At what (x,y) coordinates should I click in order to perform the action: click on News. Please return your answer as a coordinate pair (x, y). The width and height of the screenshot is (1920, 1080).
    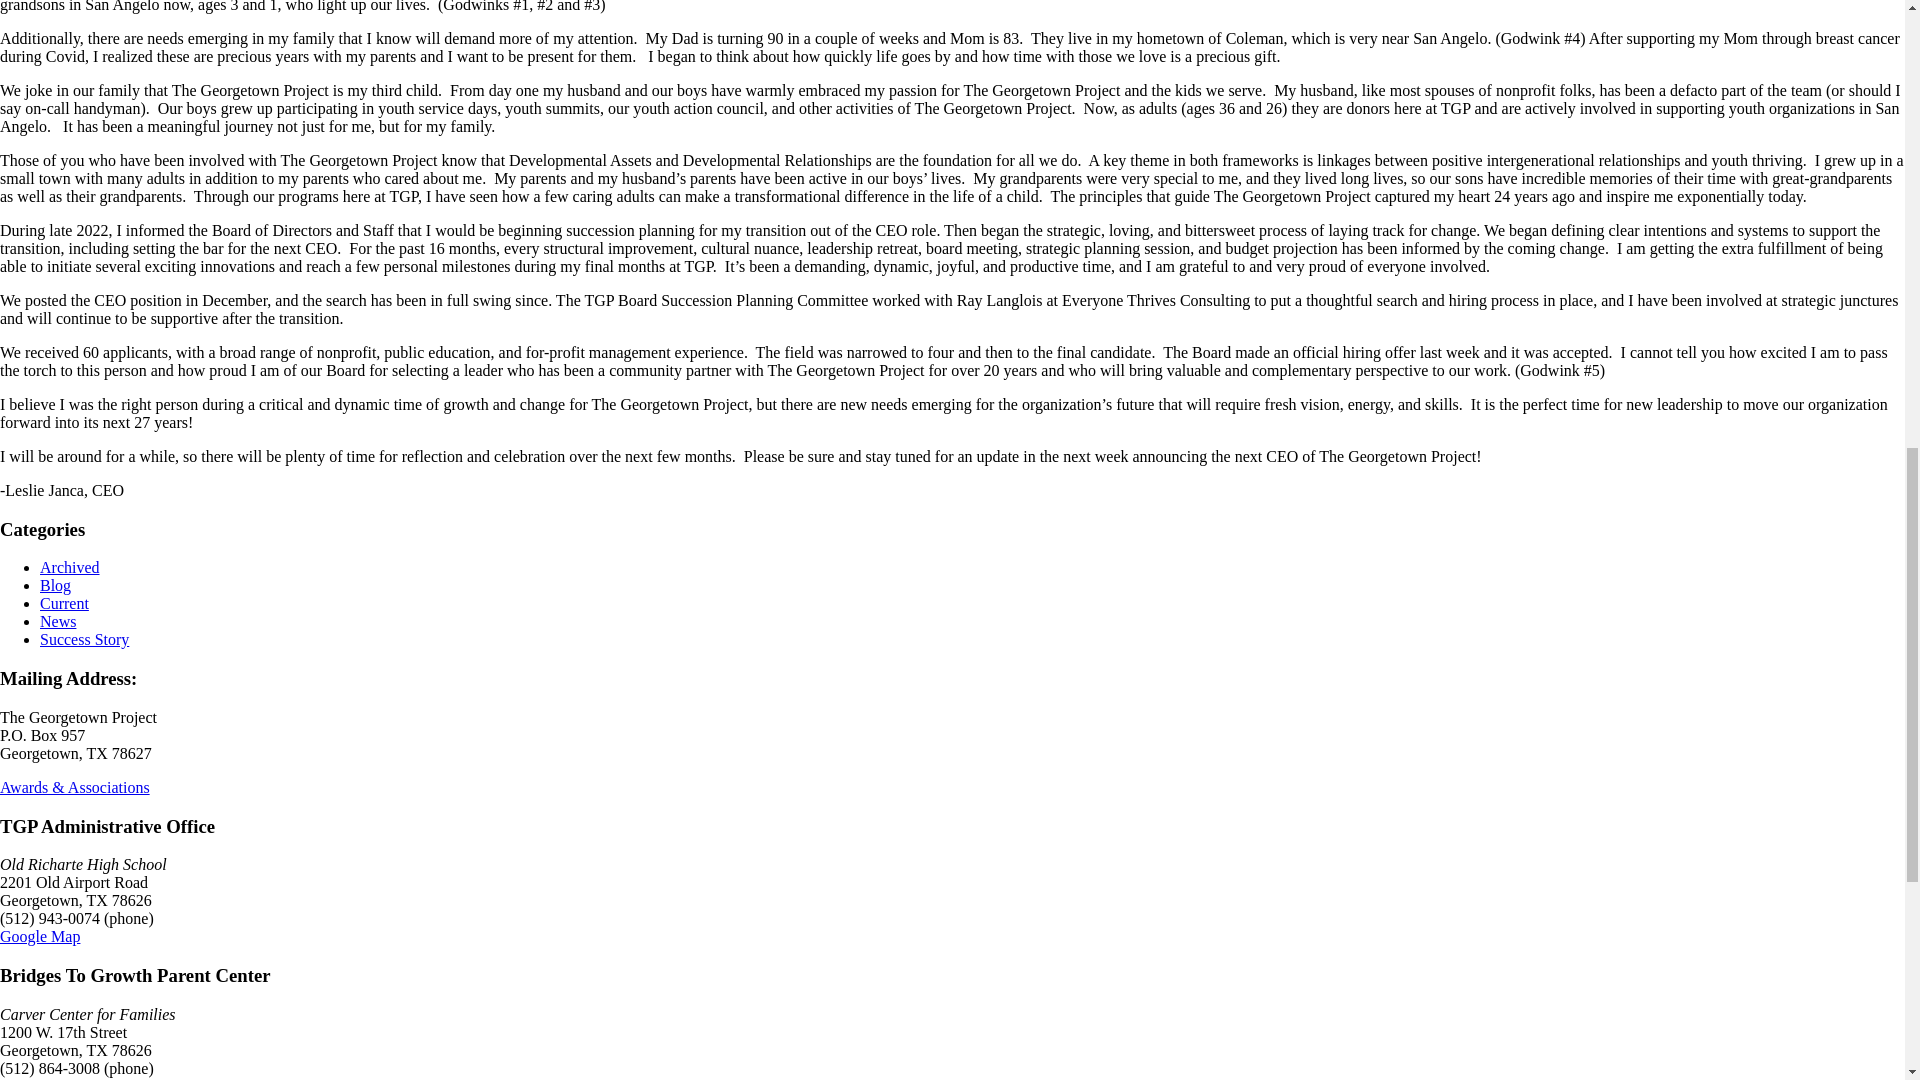
    Looking at the image, I should click on (58, 621).